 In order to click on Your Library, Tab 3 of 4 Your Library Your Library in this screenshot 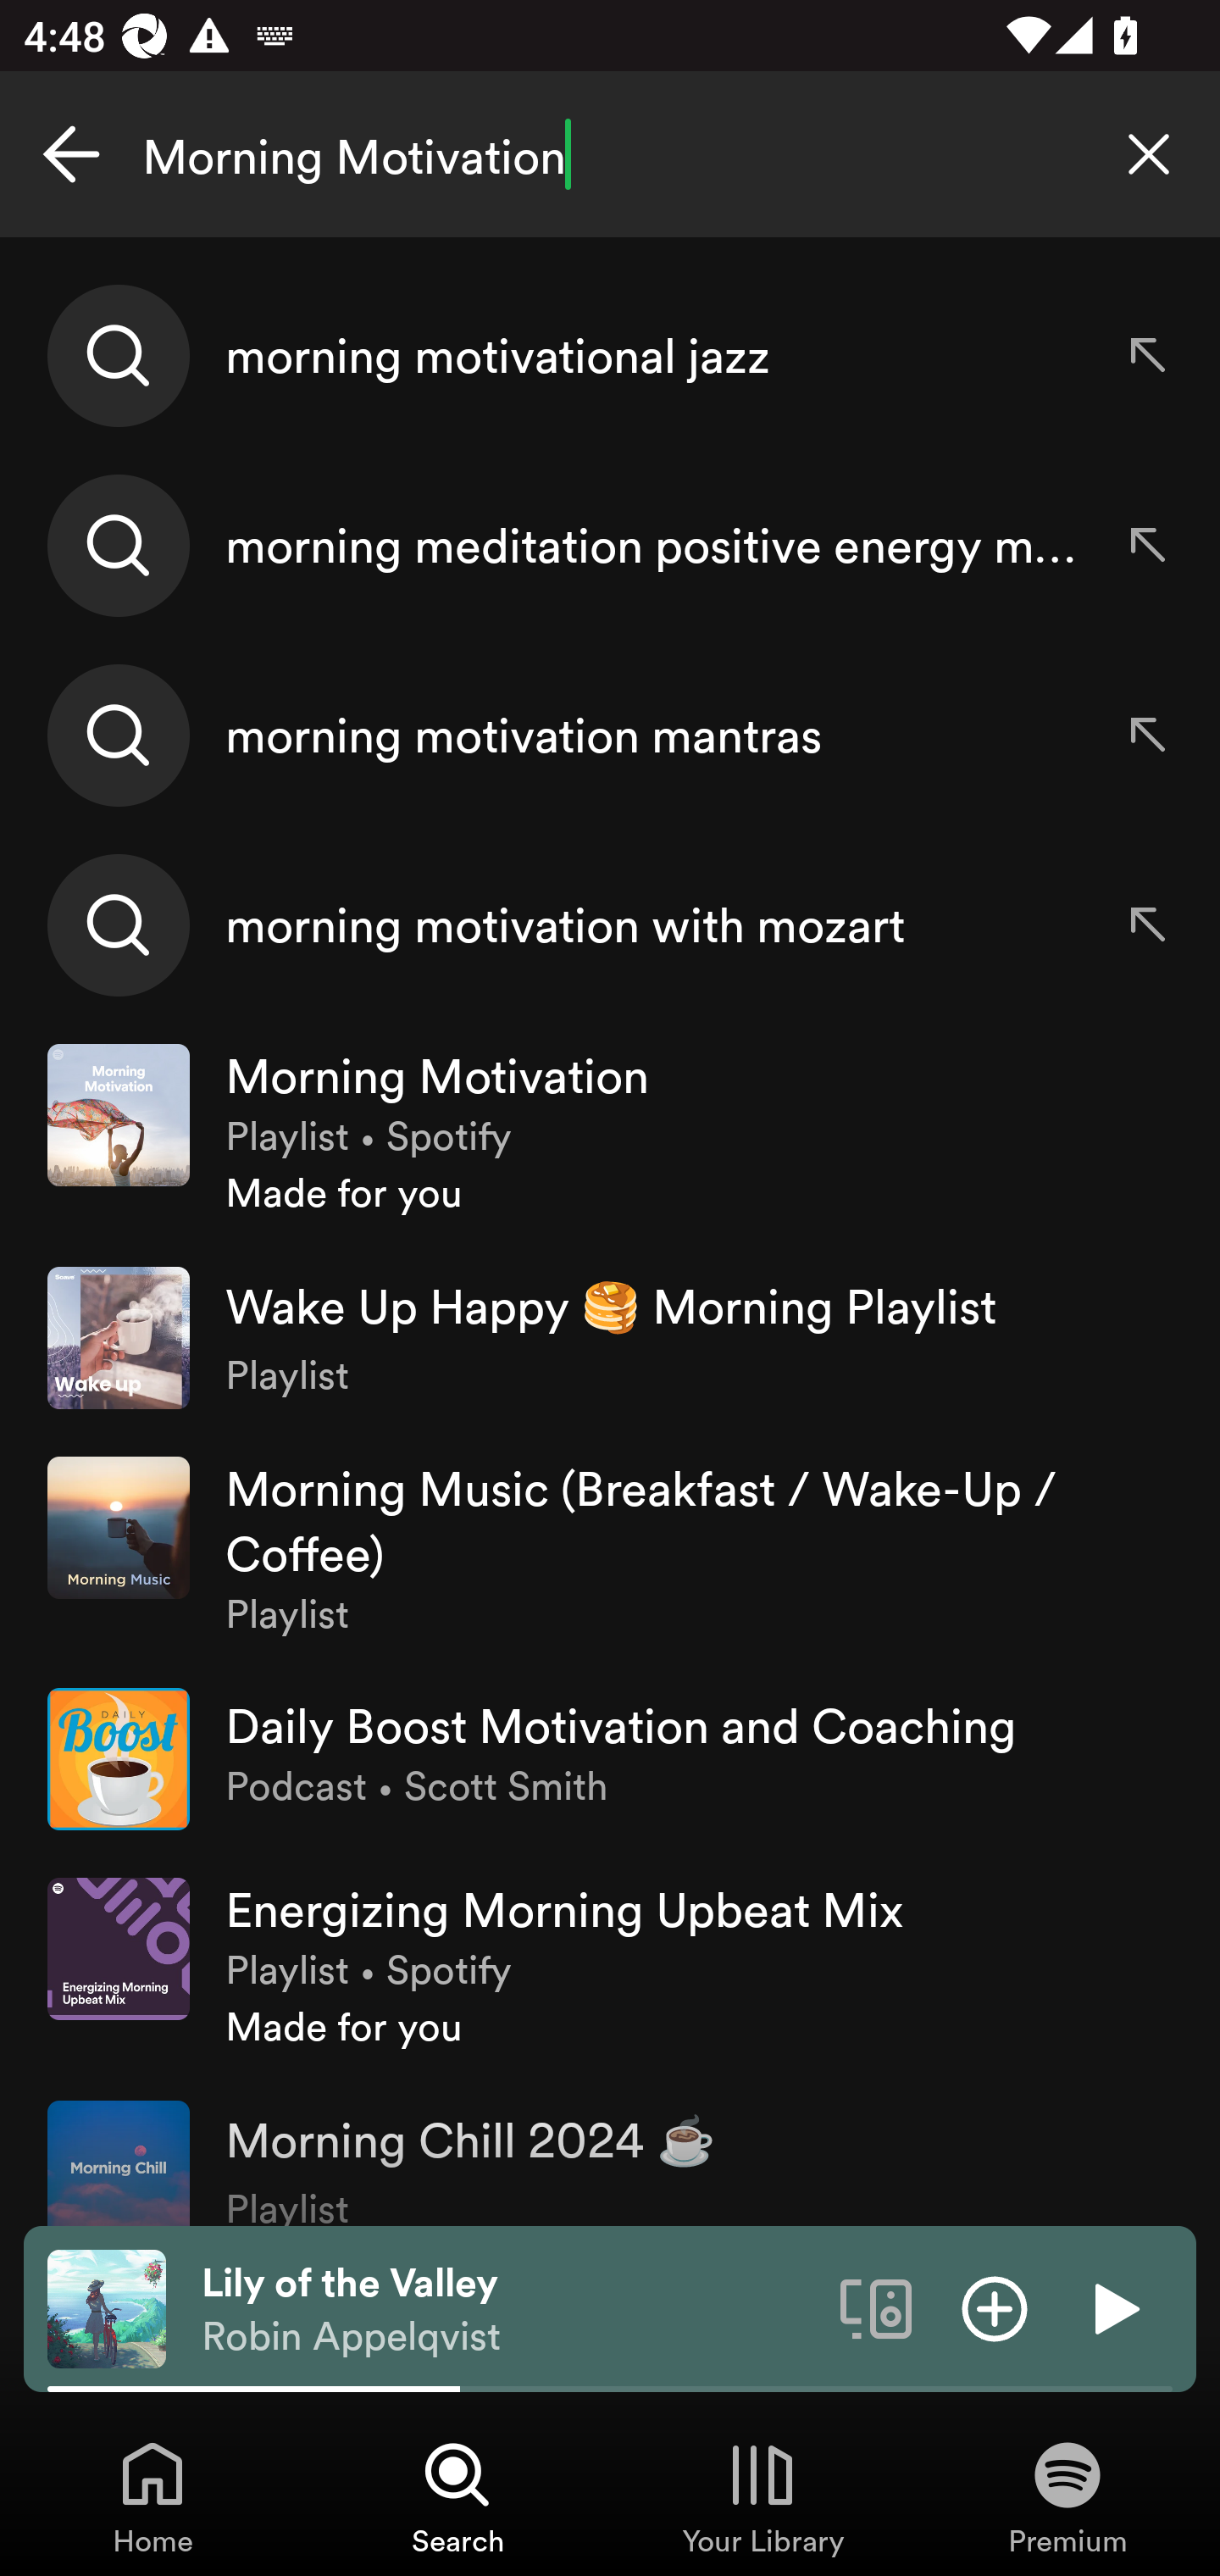, I will do `click(762, 2496)`.